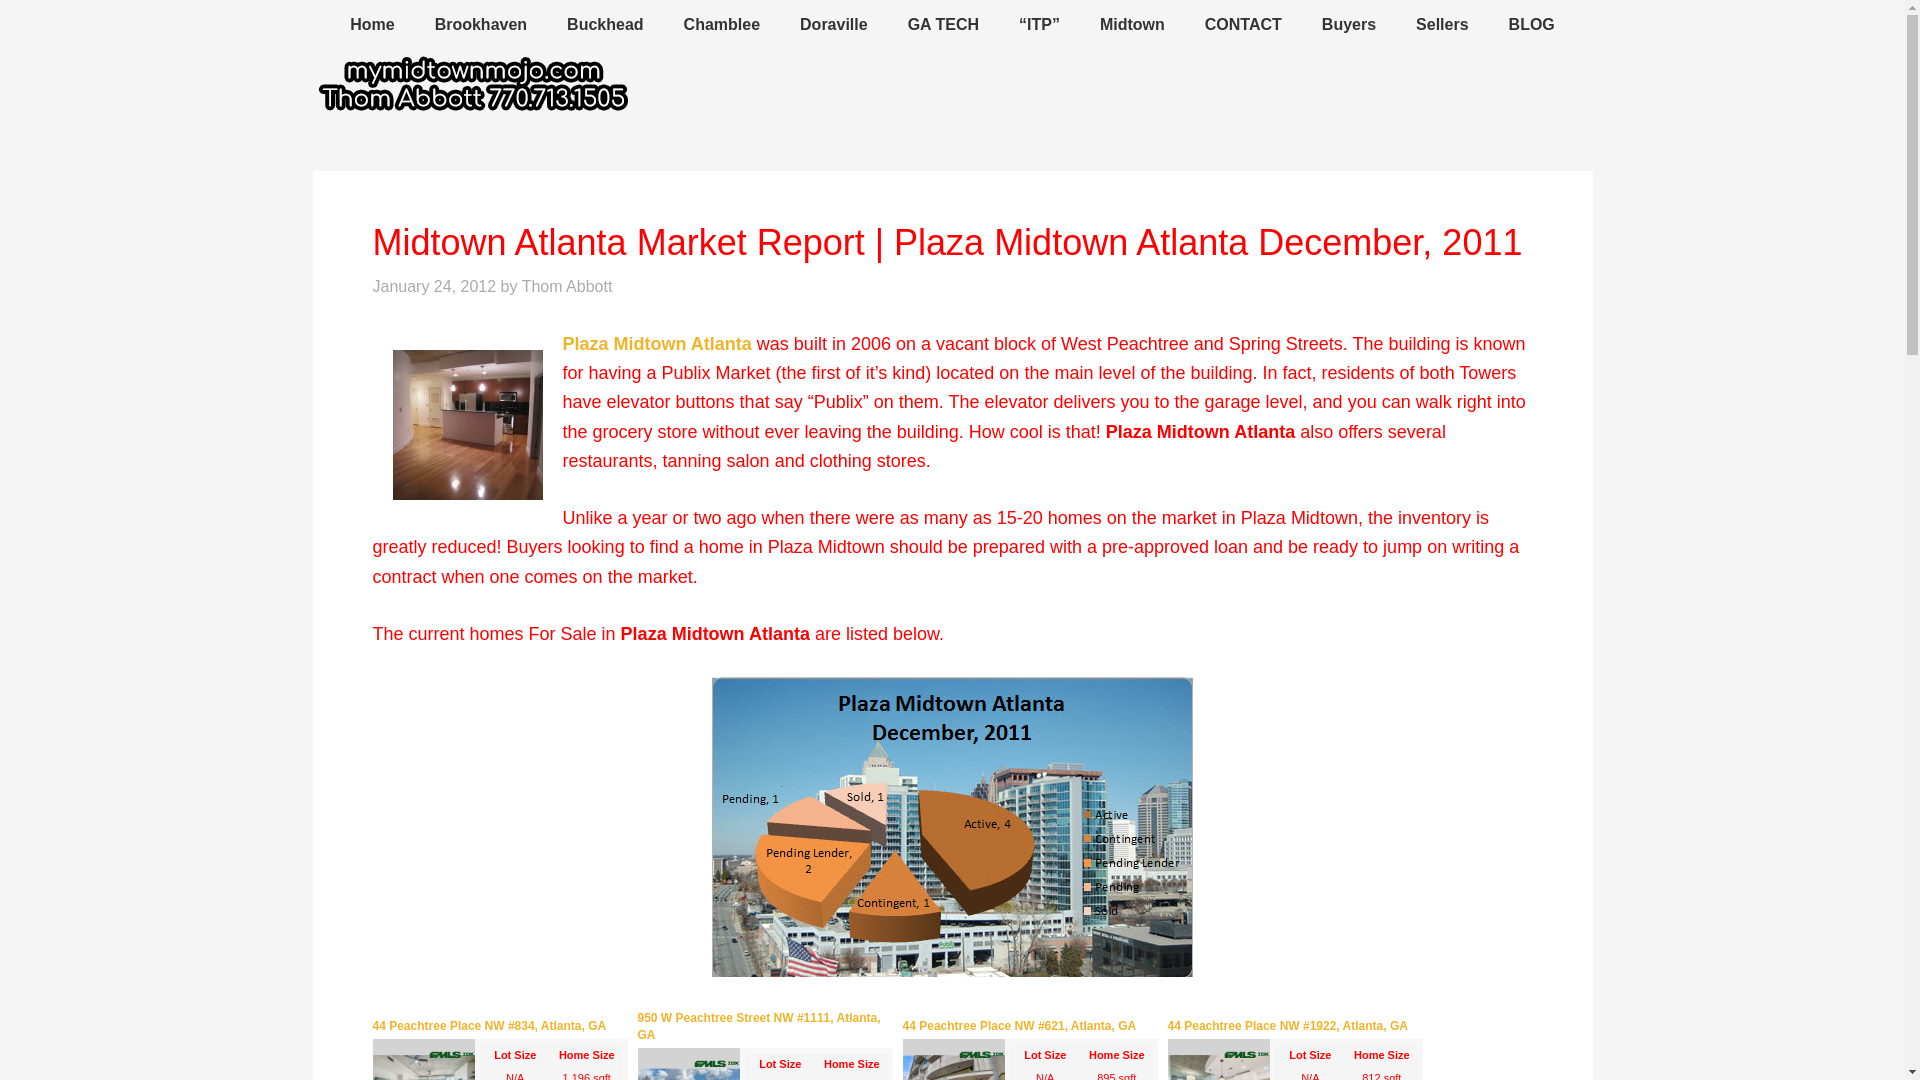 Image resolution: width=1920 pixels, height=1080 pixels. I want to click on About Georgia Tech, so click(942, 25).